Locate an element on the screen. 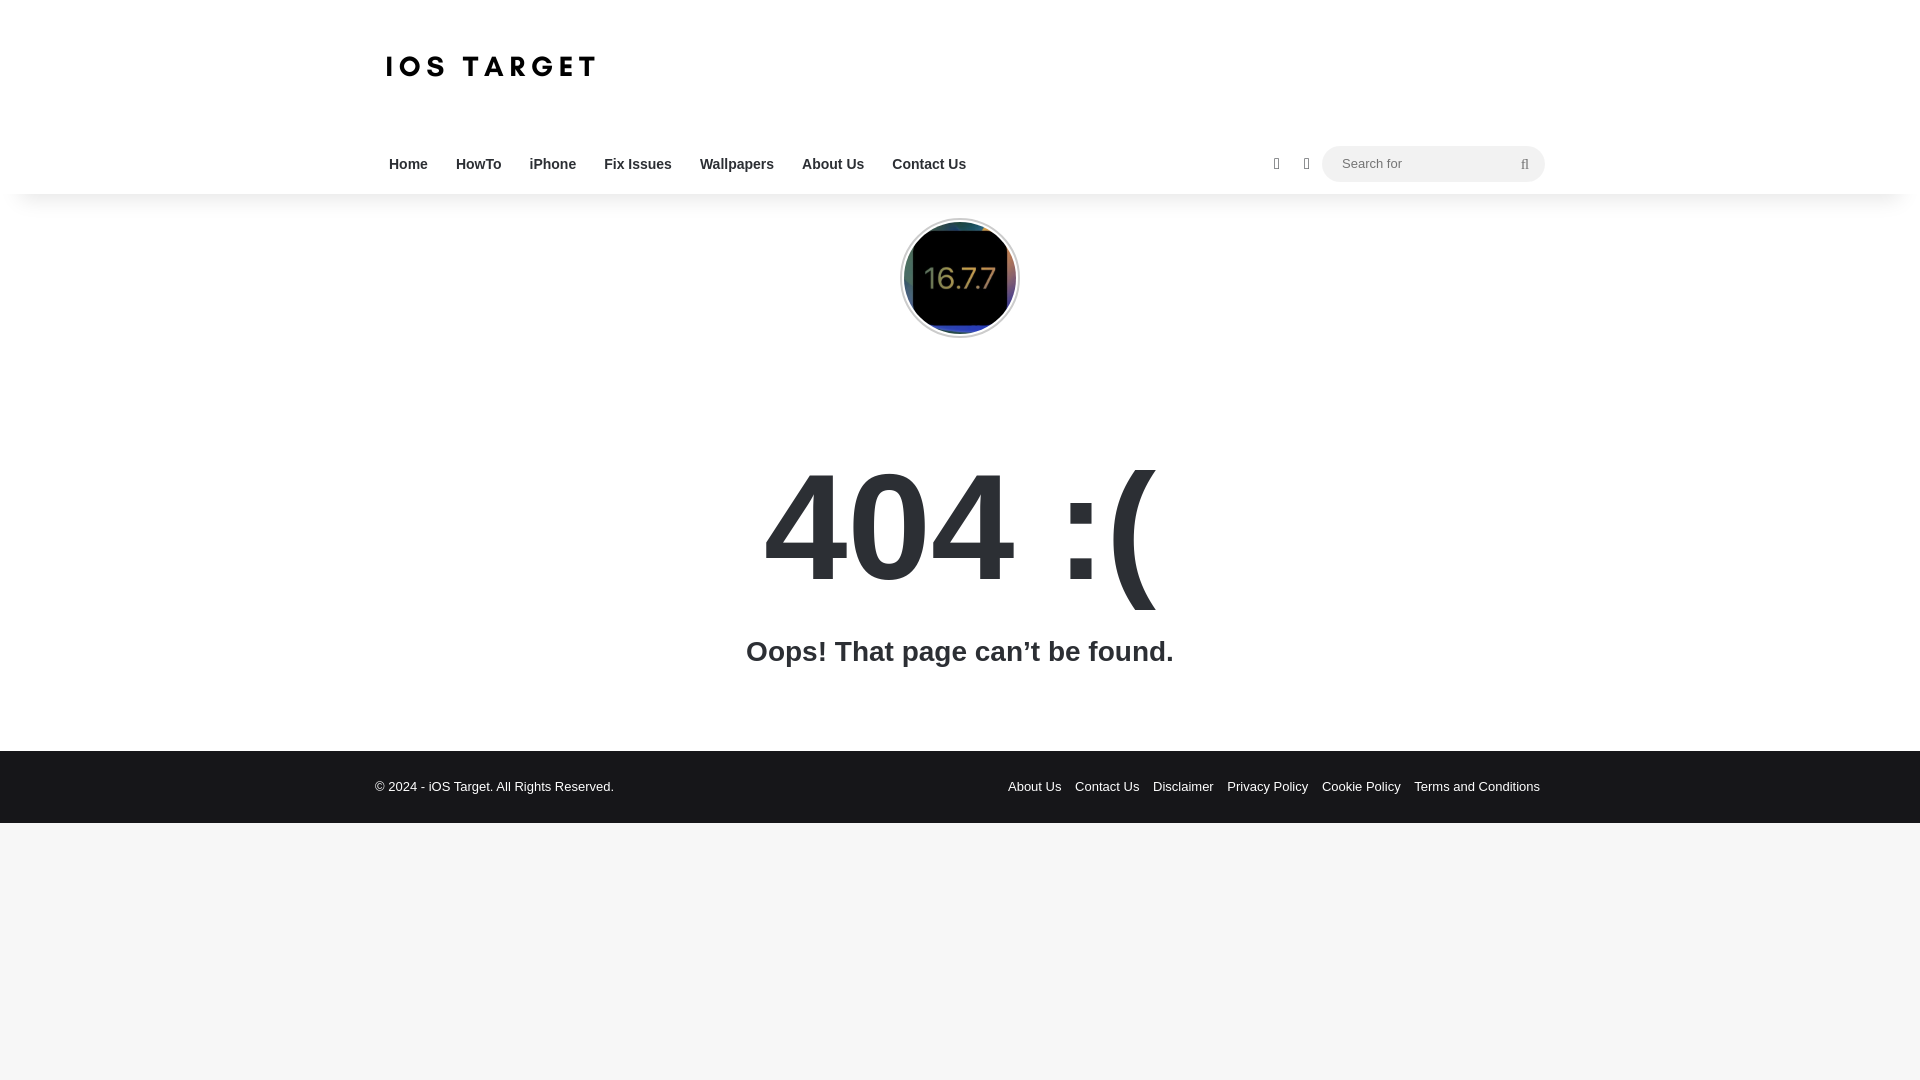 This screenshot has height=1080, width=1920. Random Article is located at coordinates (1276, 164).